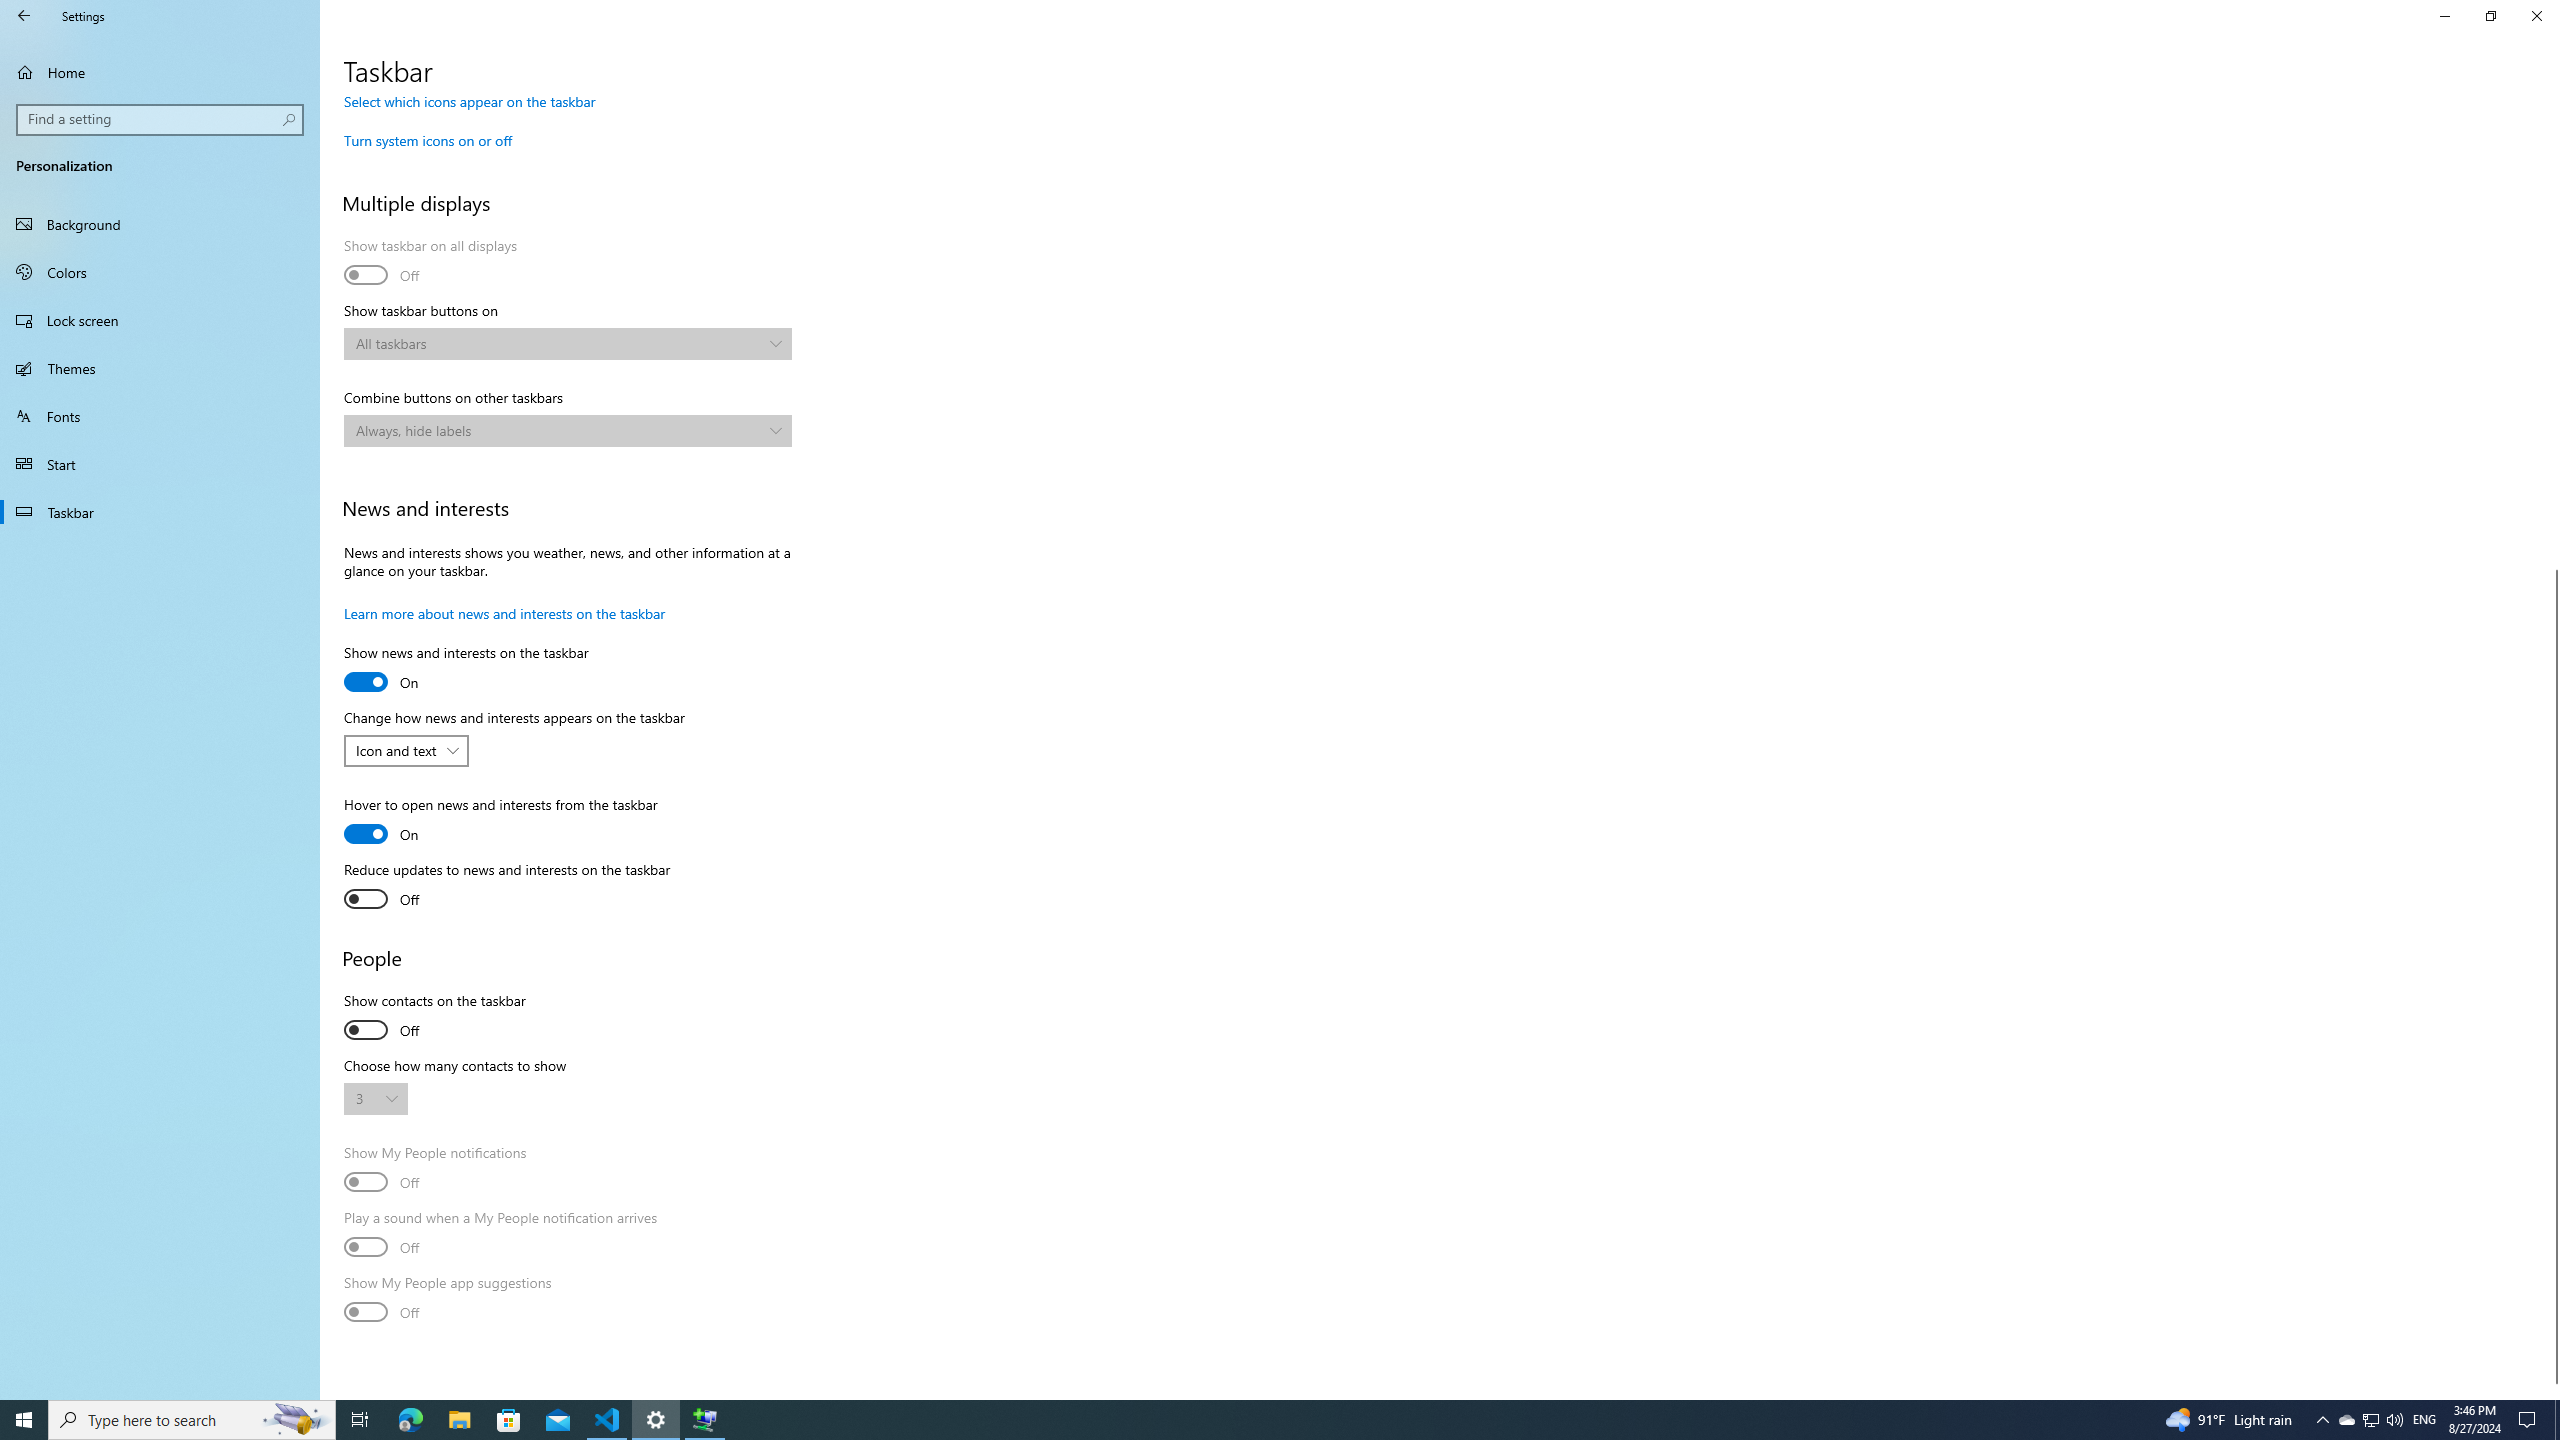 Image resolution: width=2560 pixels, height=1440 pixels. I want to click on Play a sound when a My People notification arrives, so click(500, 1235).